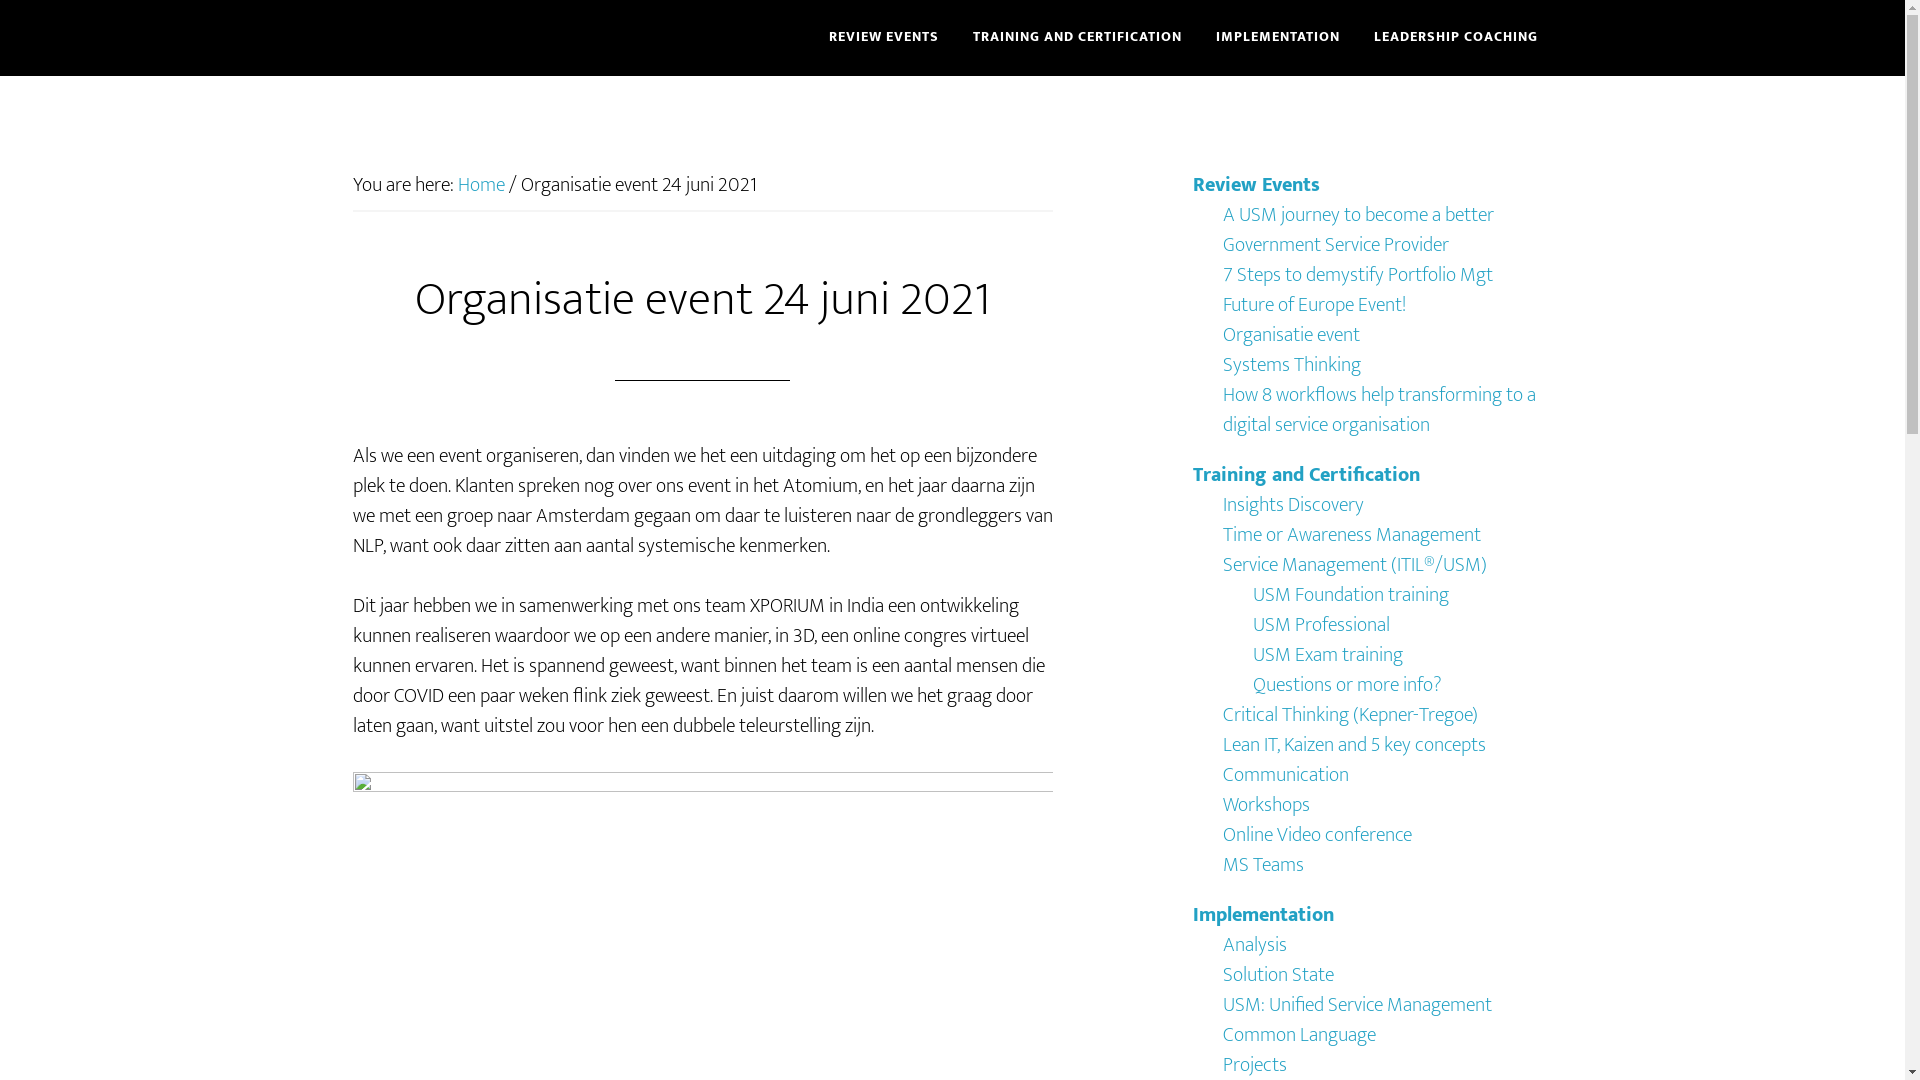 The image size is (1920, 1080). Describe the element at coordinates (1350, 595) in the screenshot. I see `USM Foundation training` at that location.